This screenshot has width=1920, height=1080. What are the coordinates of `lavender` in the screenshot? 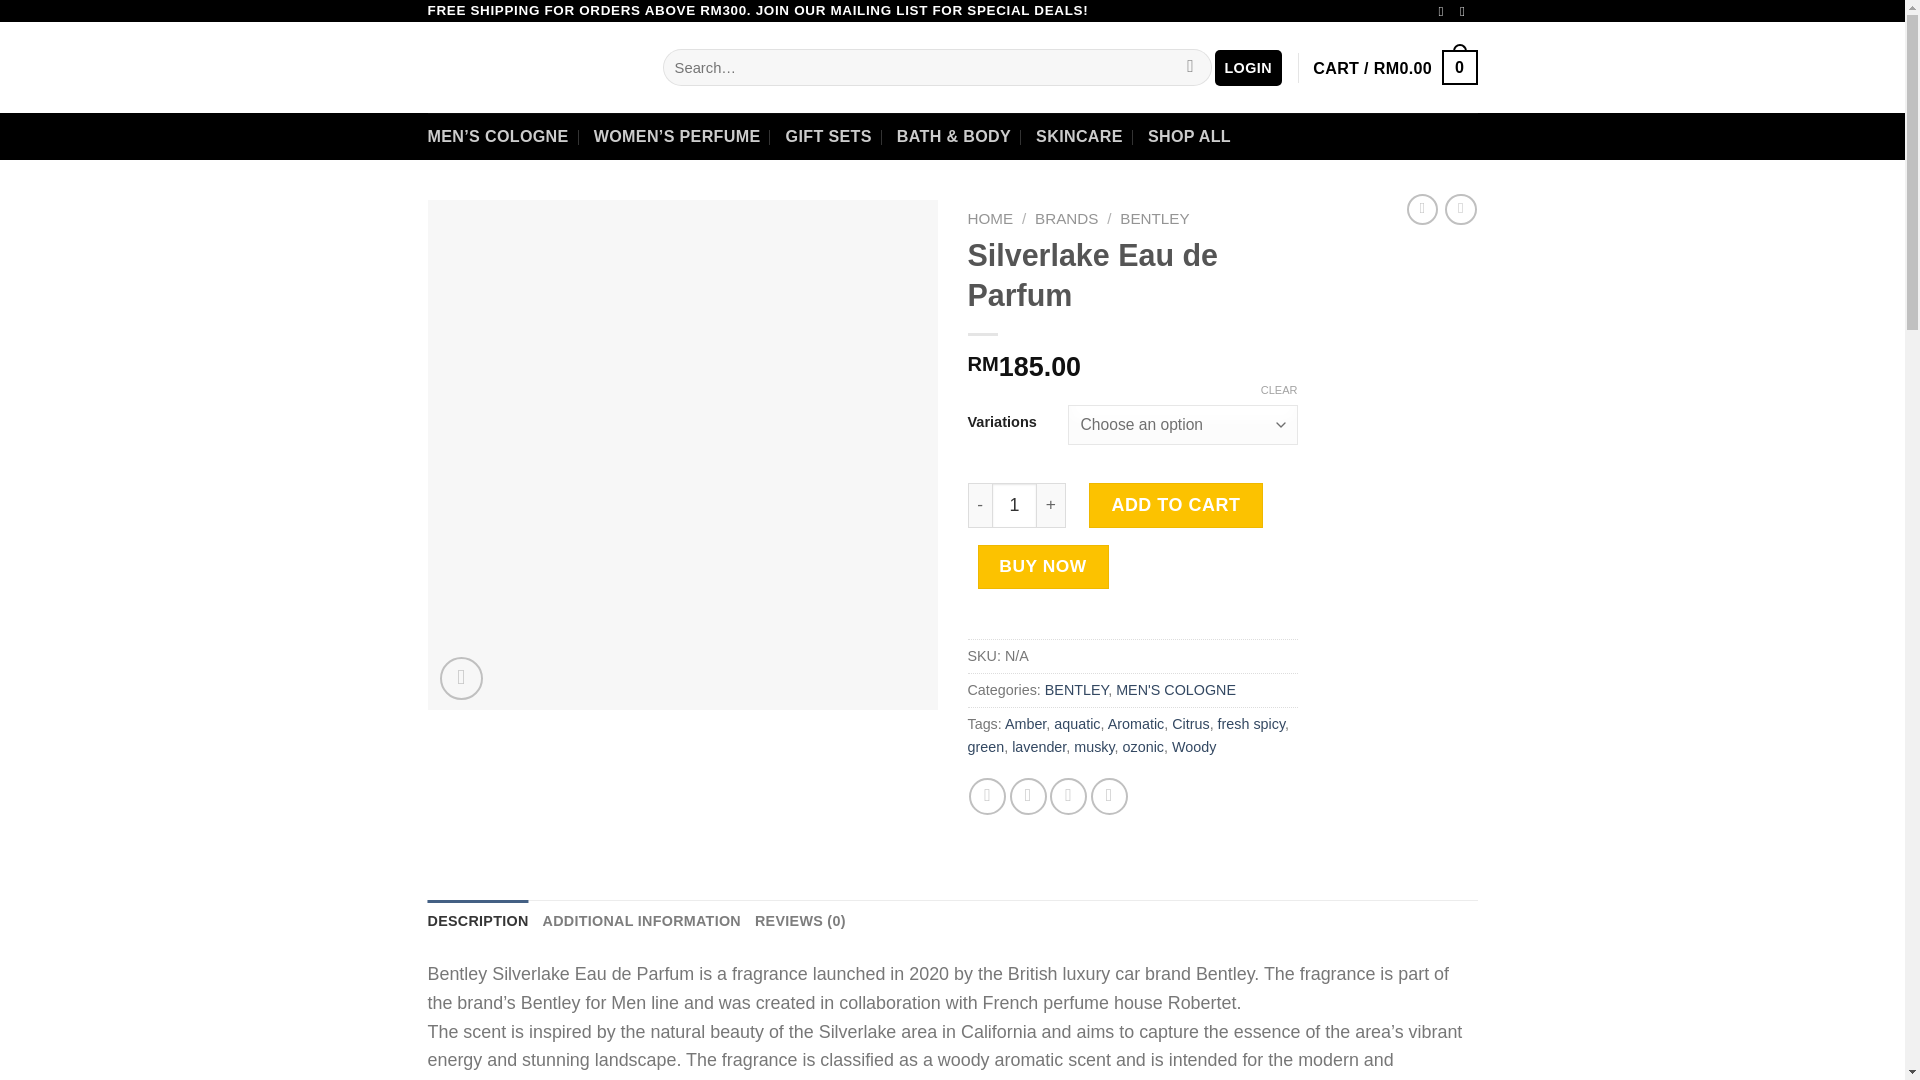 It's located at (1038, 746).